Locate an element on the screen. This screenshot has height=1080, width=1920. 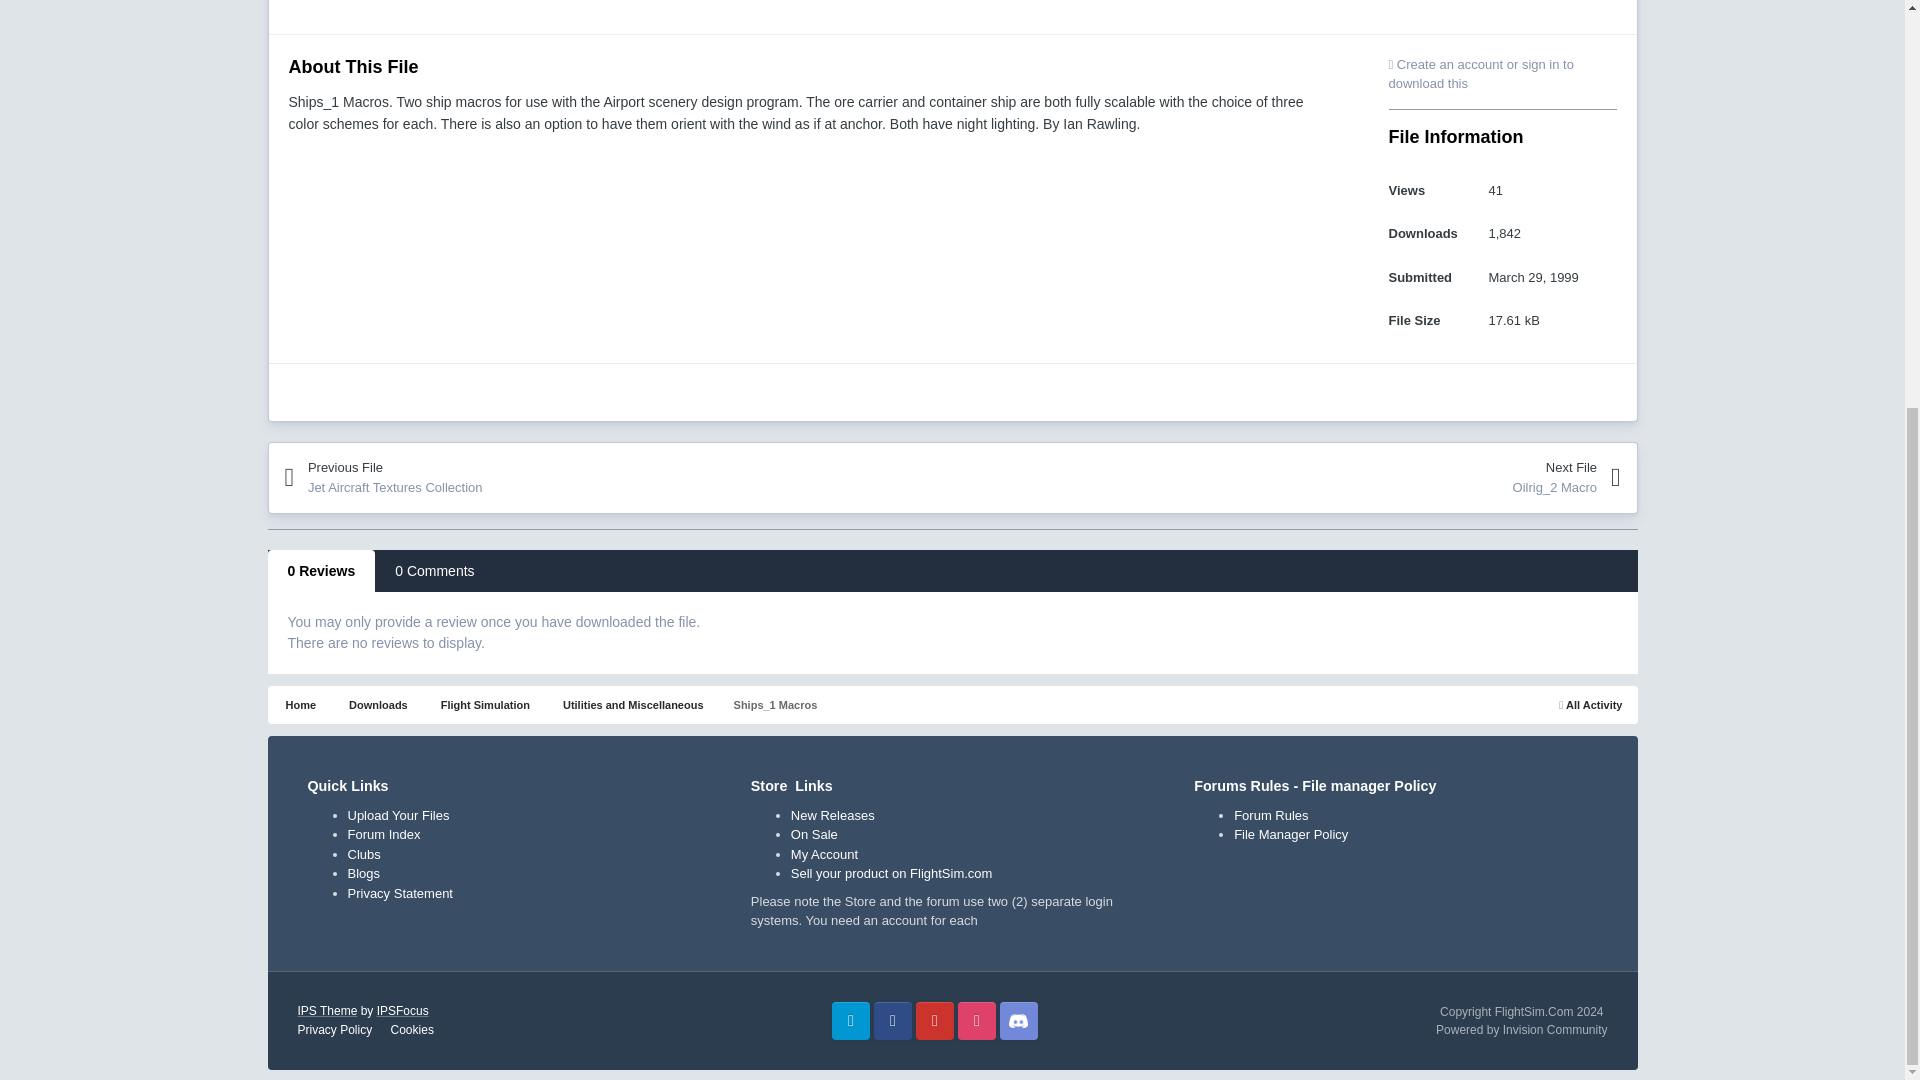
0 Reviews is located at coordinates (322, 570).